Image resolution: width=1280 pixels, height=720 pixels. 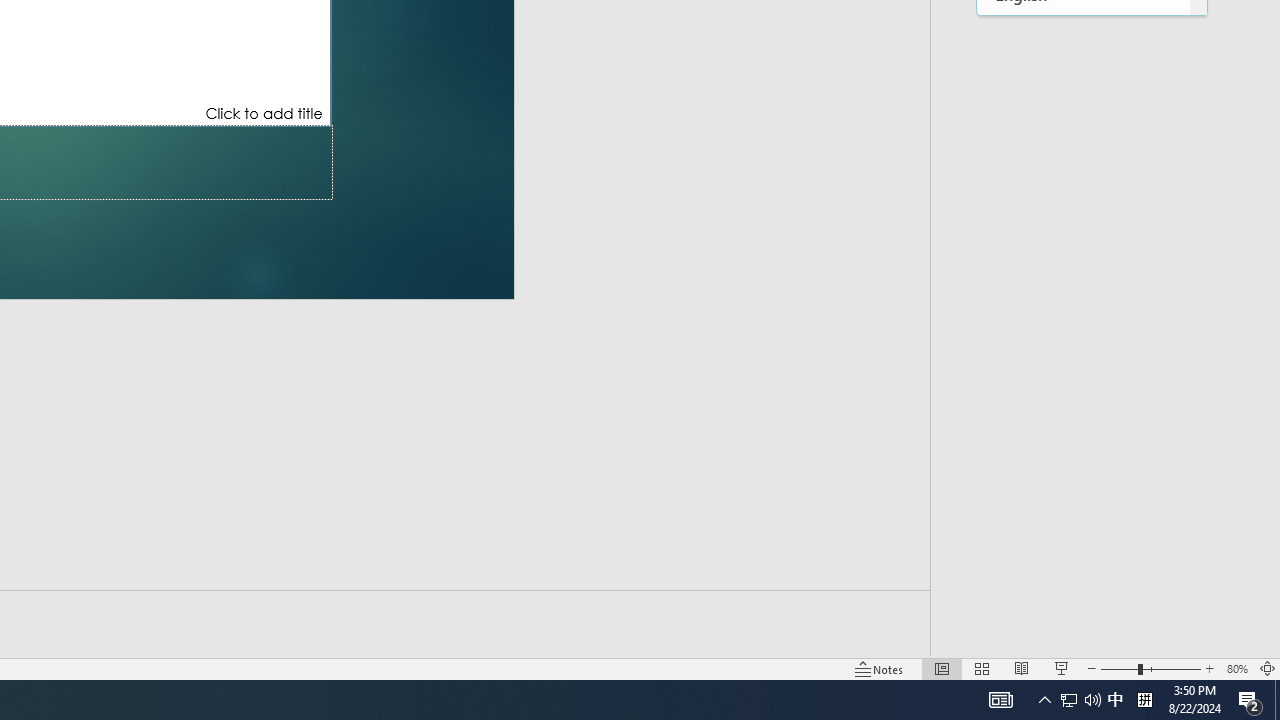 I want to click on Estonian, so click(x=1083, y=36).